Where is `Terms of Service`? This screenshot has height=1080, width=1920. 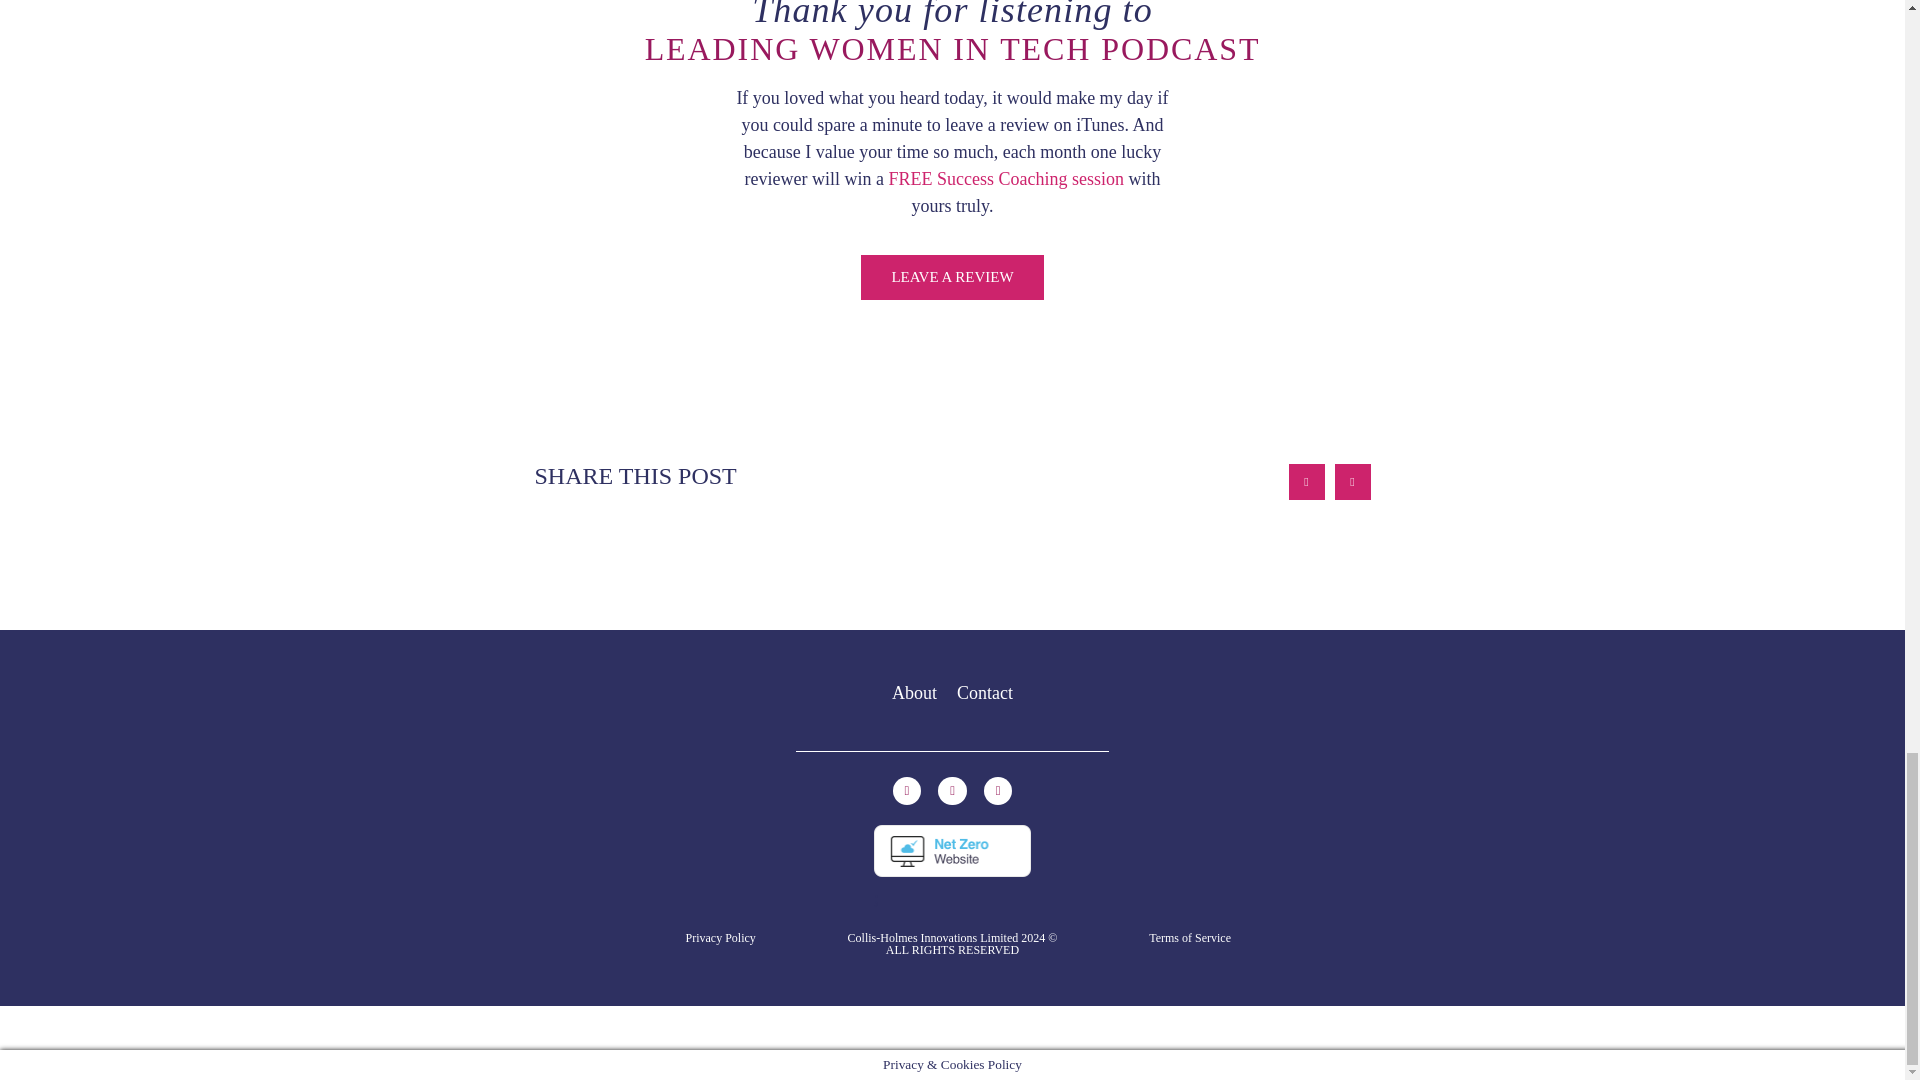
Terms of Service is located at coordinates (1189, 938).